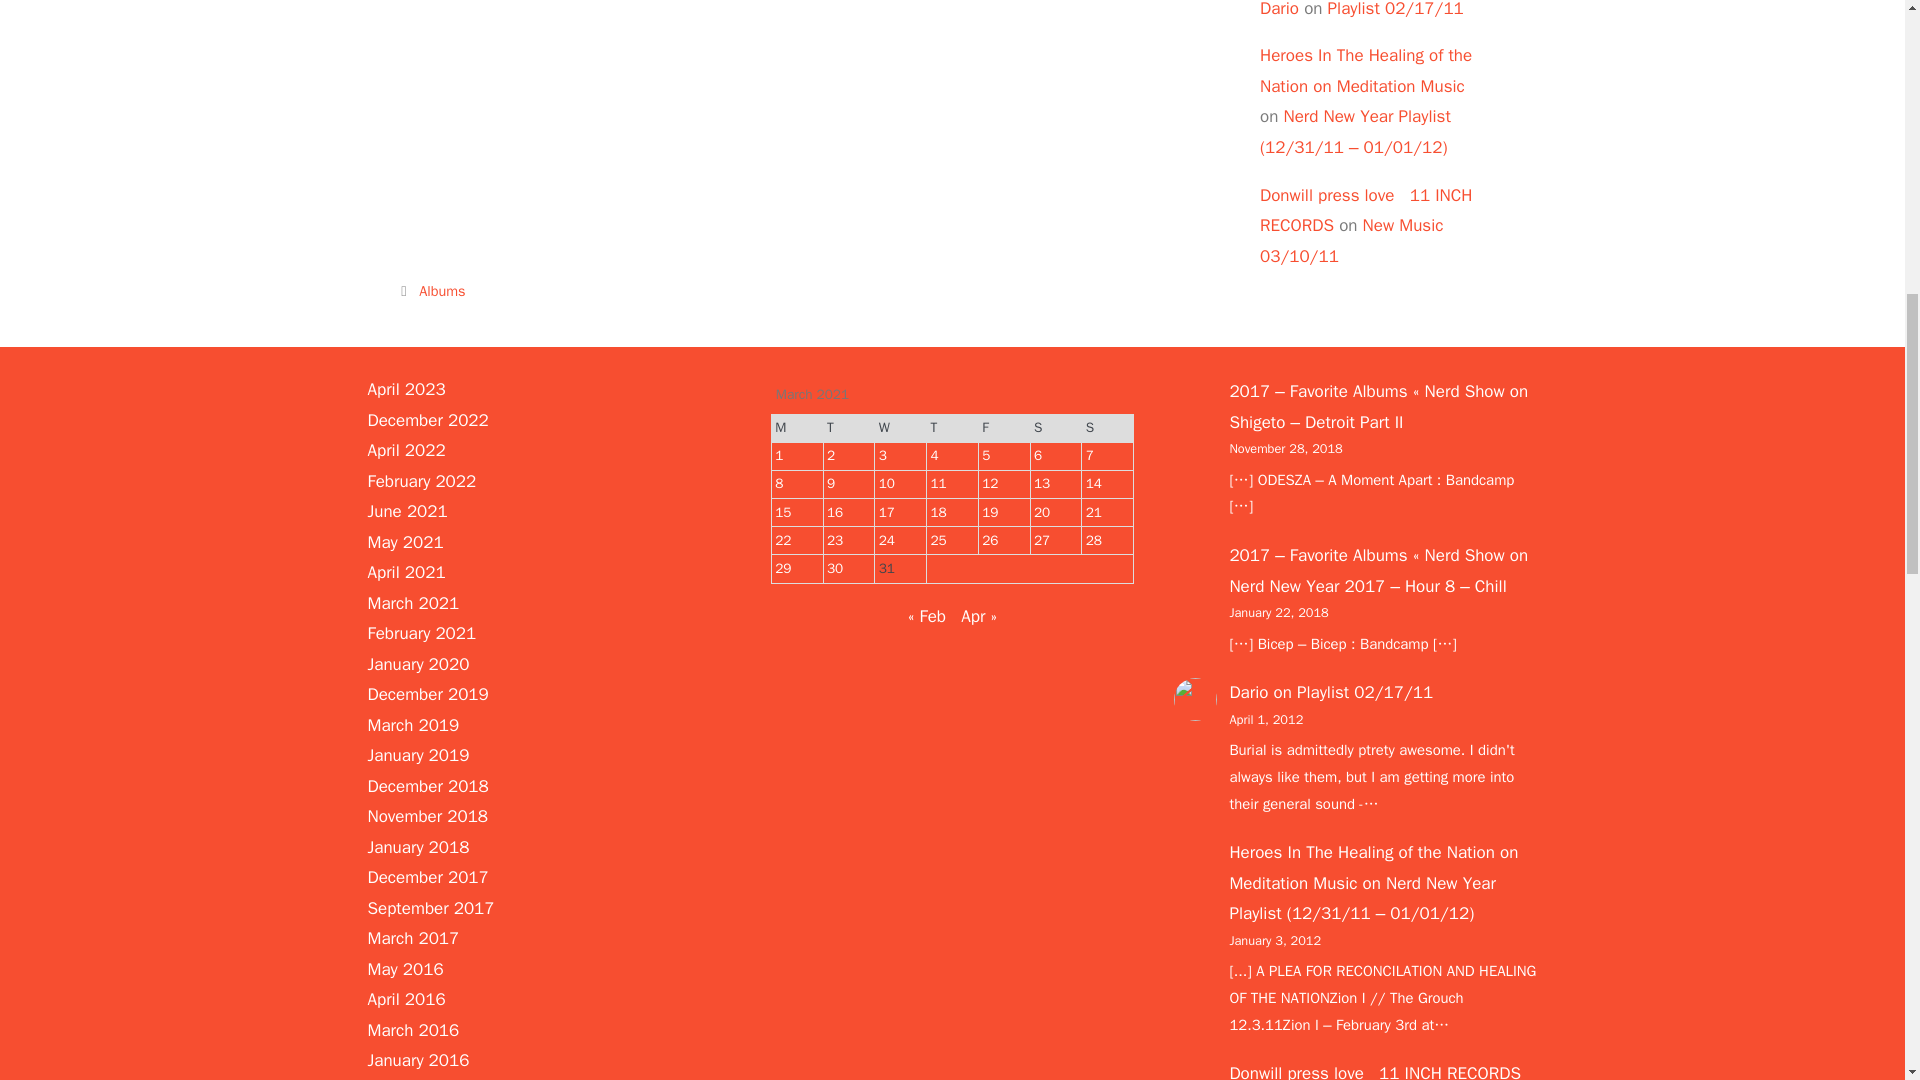 This screenshot has height=1080, width=1920. Describe the element at coordinates (408, 511) in the screenshot. I see `June 2021` at that location.